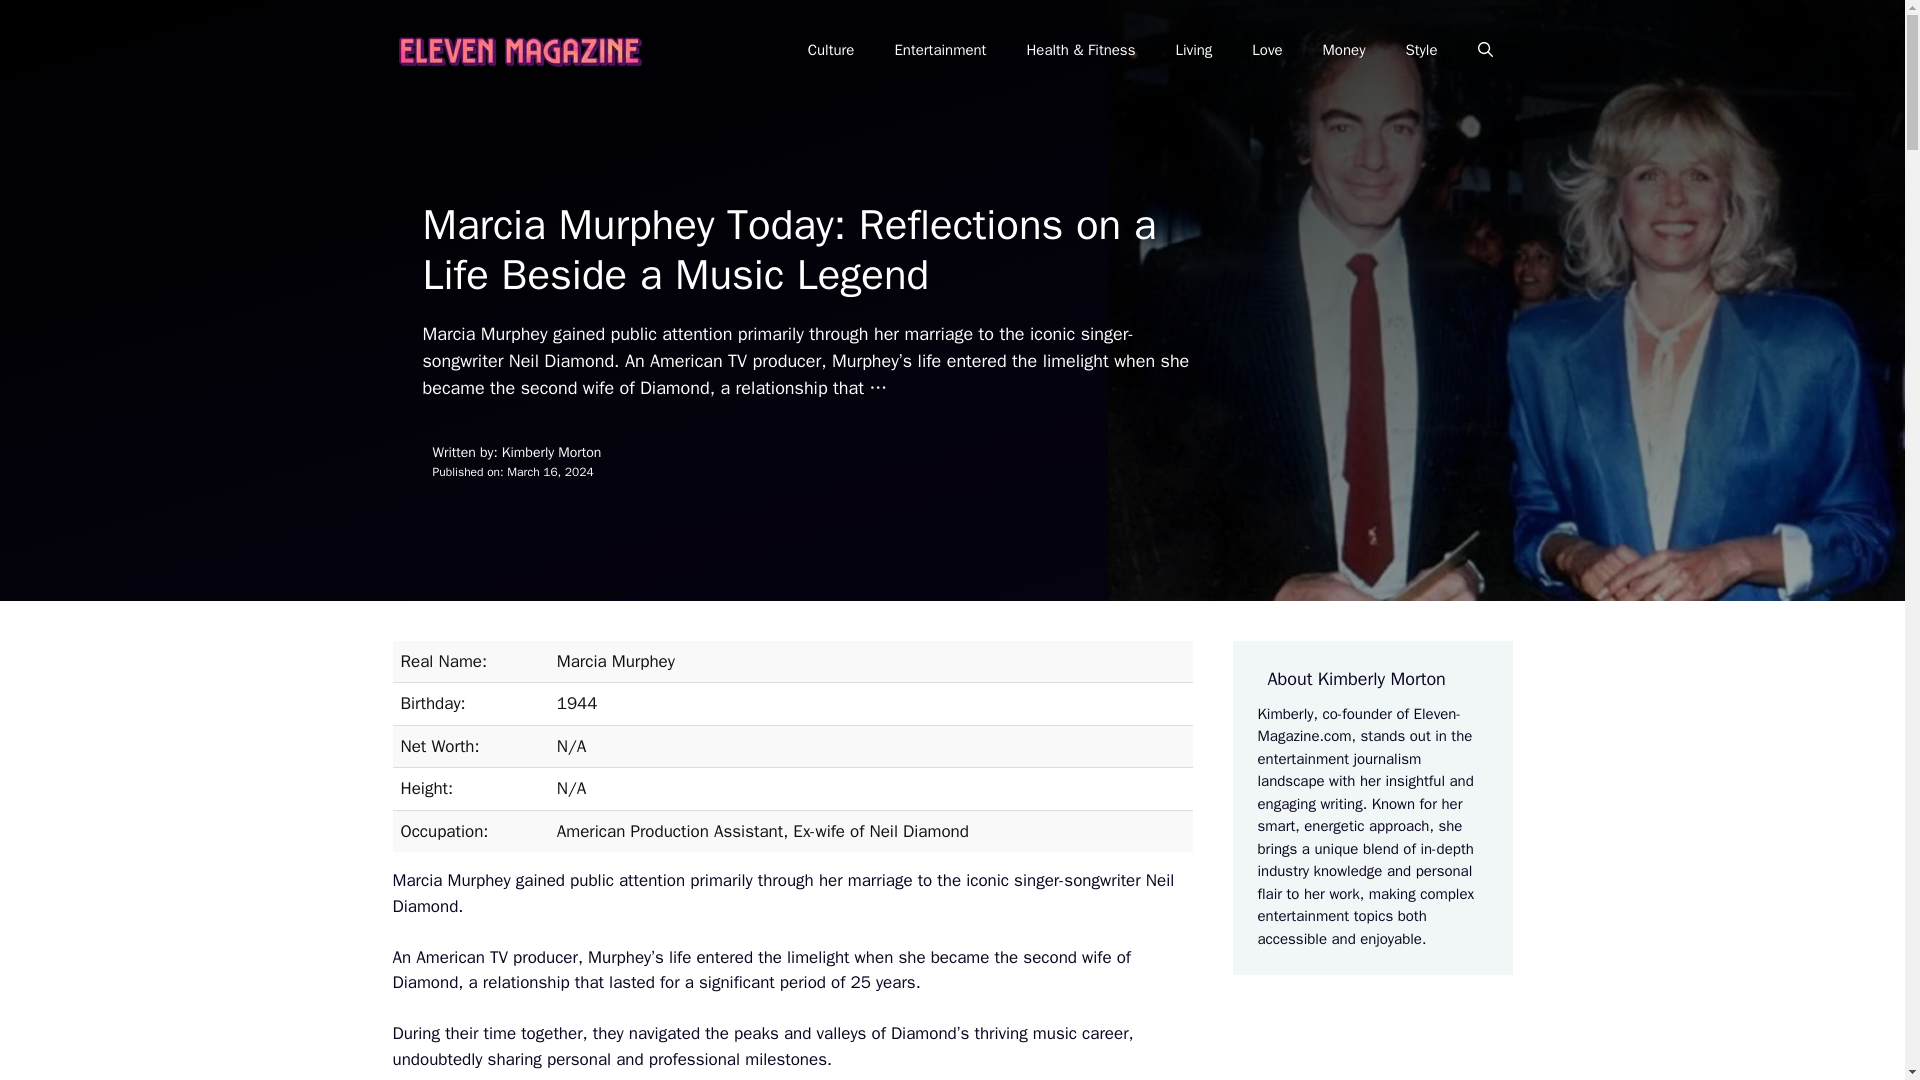 The height and width of the screenshot is (1080, 1920). What do you see at coordinates (831, 50) in the screenshot?
I see `Culture` at bounding box center [831, 50].